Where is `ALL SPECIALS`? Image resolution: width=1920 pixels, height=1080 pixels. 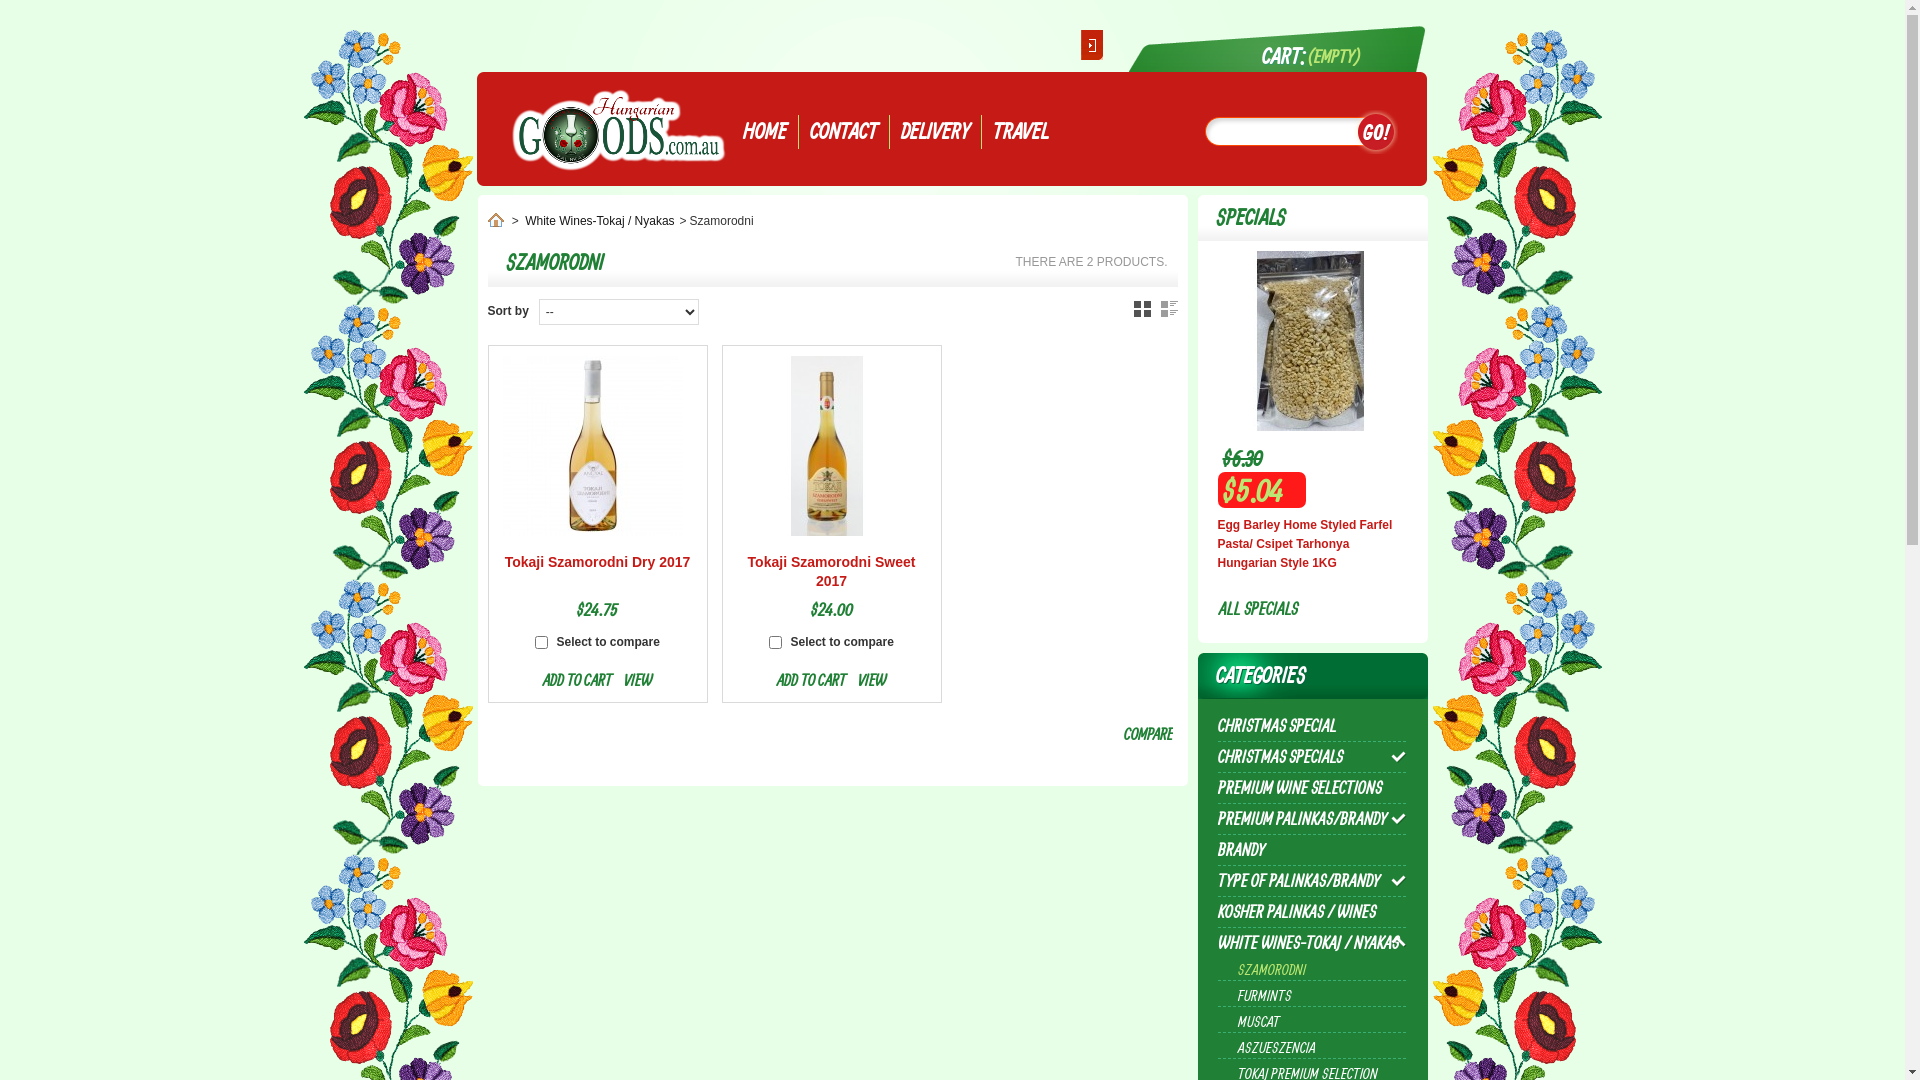 ALL SPECIALS is located at coordinates (1258, 608).